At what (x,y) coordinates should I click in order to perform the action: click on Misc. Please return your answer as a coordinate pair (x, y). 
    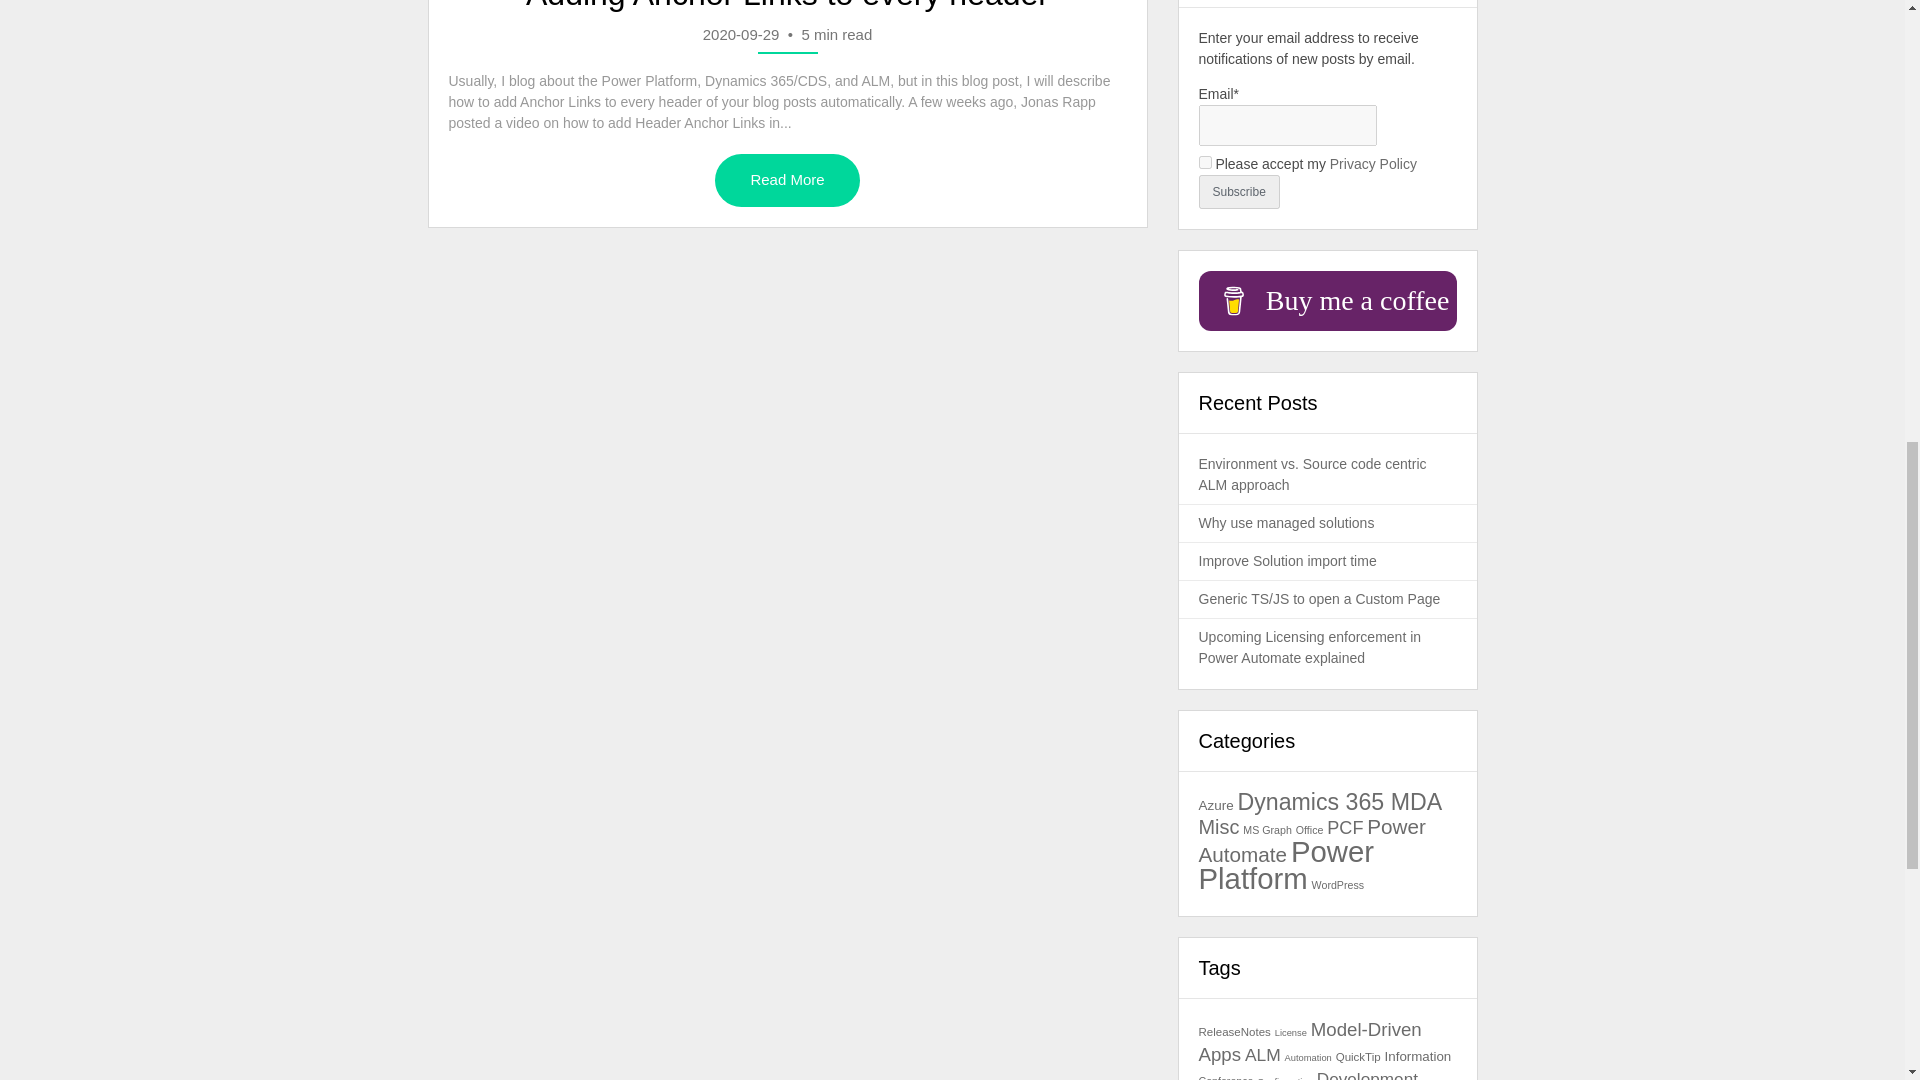
    Looking at the image, I should click on (1218, 827).